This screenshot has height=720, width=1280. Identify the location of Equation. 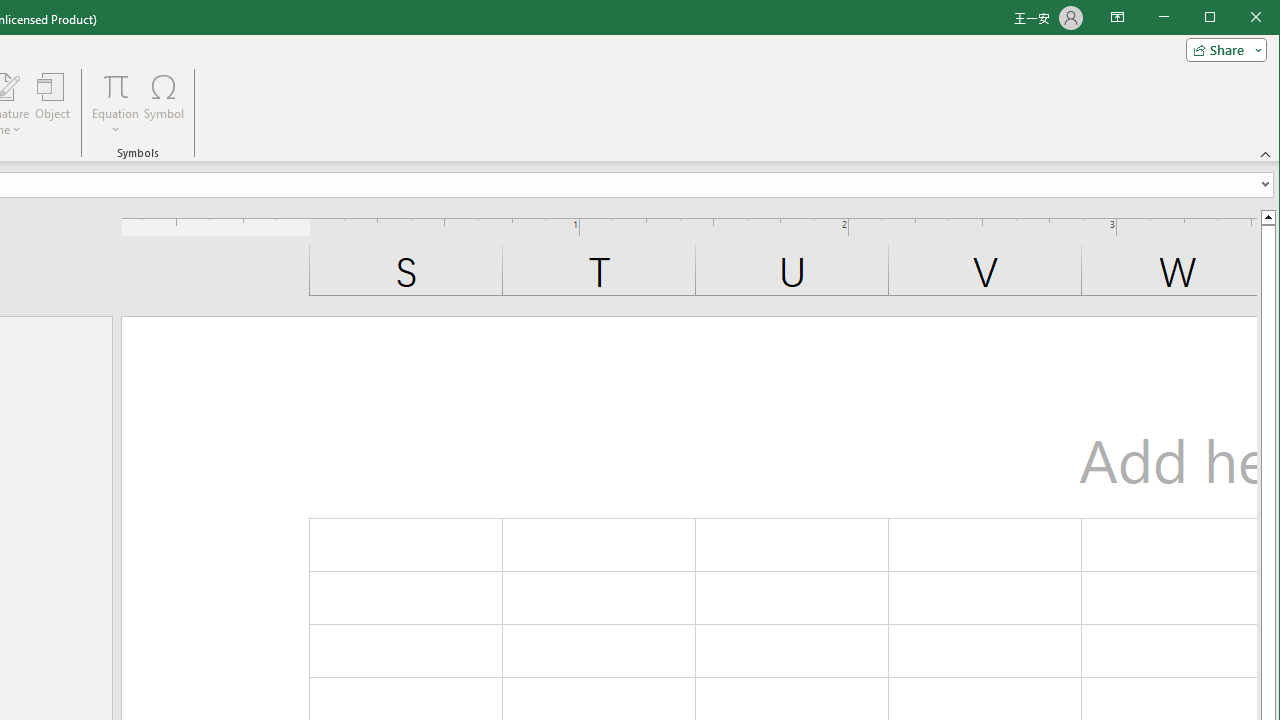
(116, 86).